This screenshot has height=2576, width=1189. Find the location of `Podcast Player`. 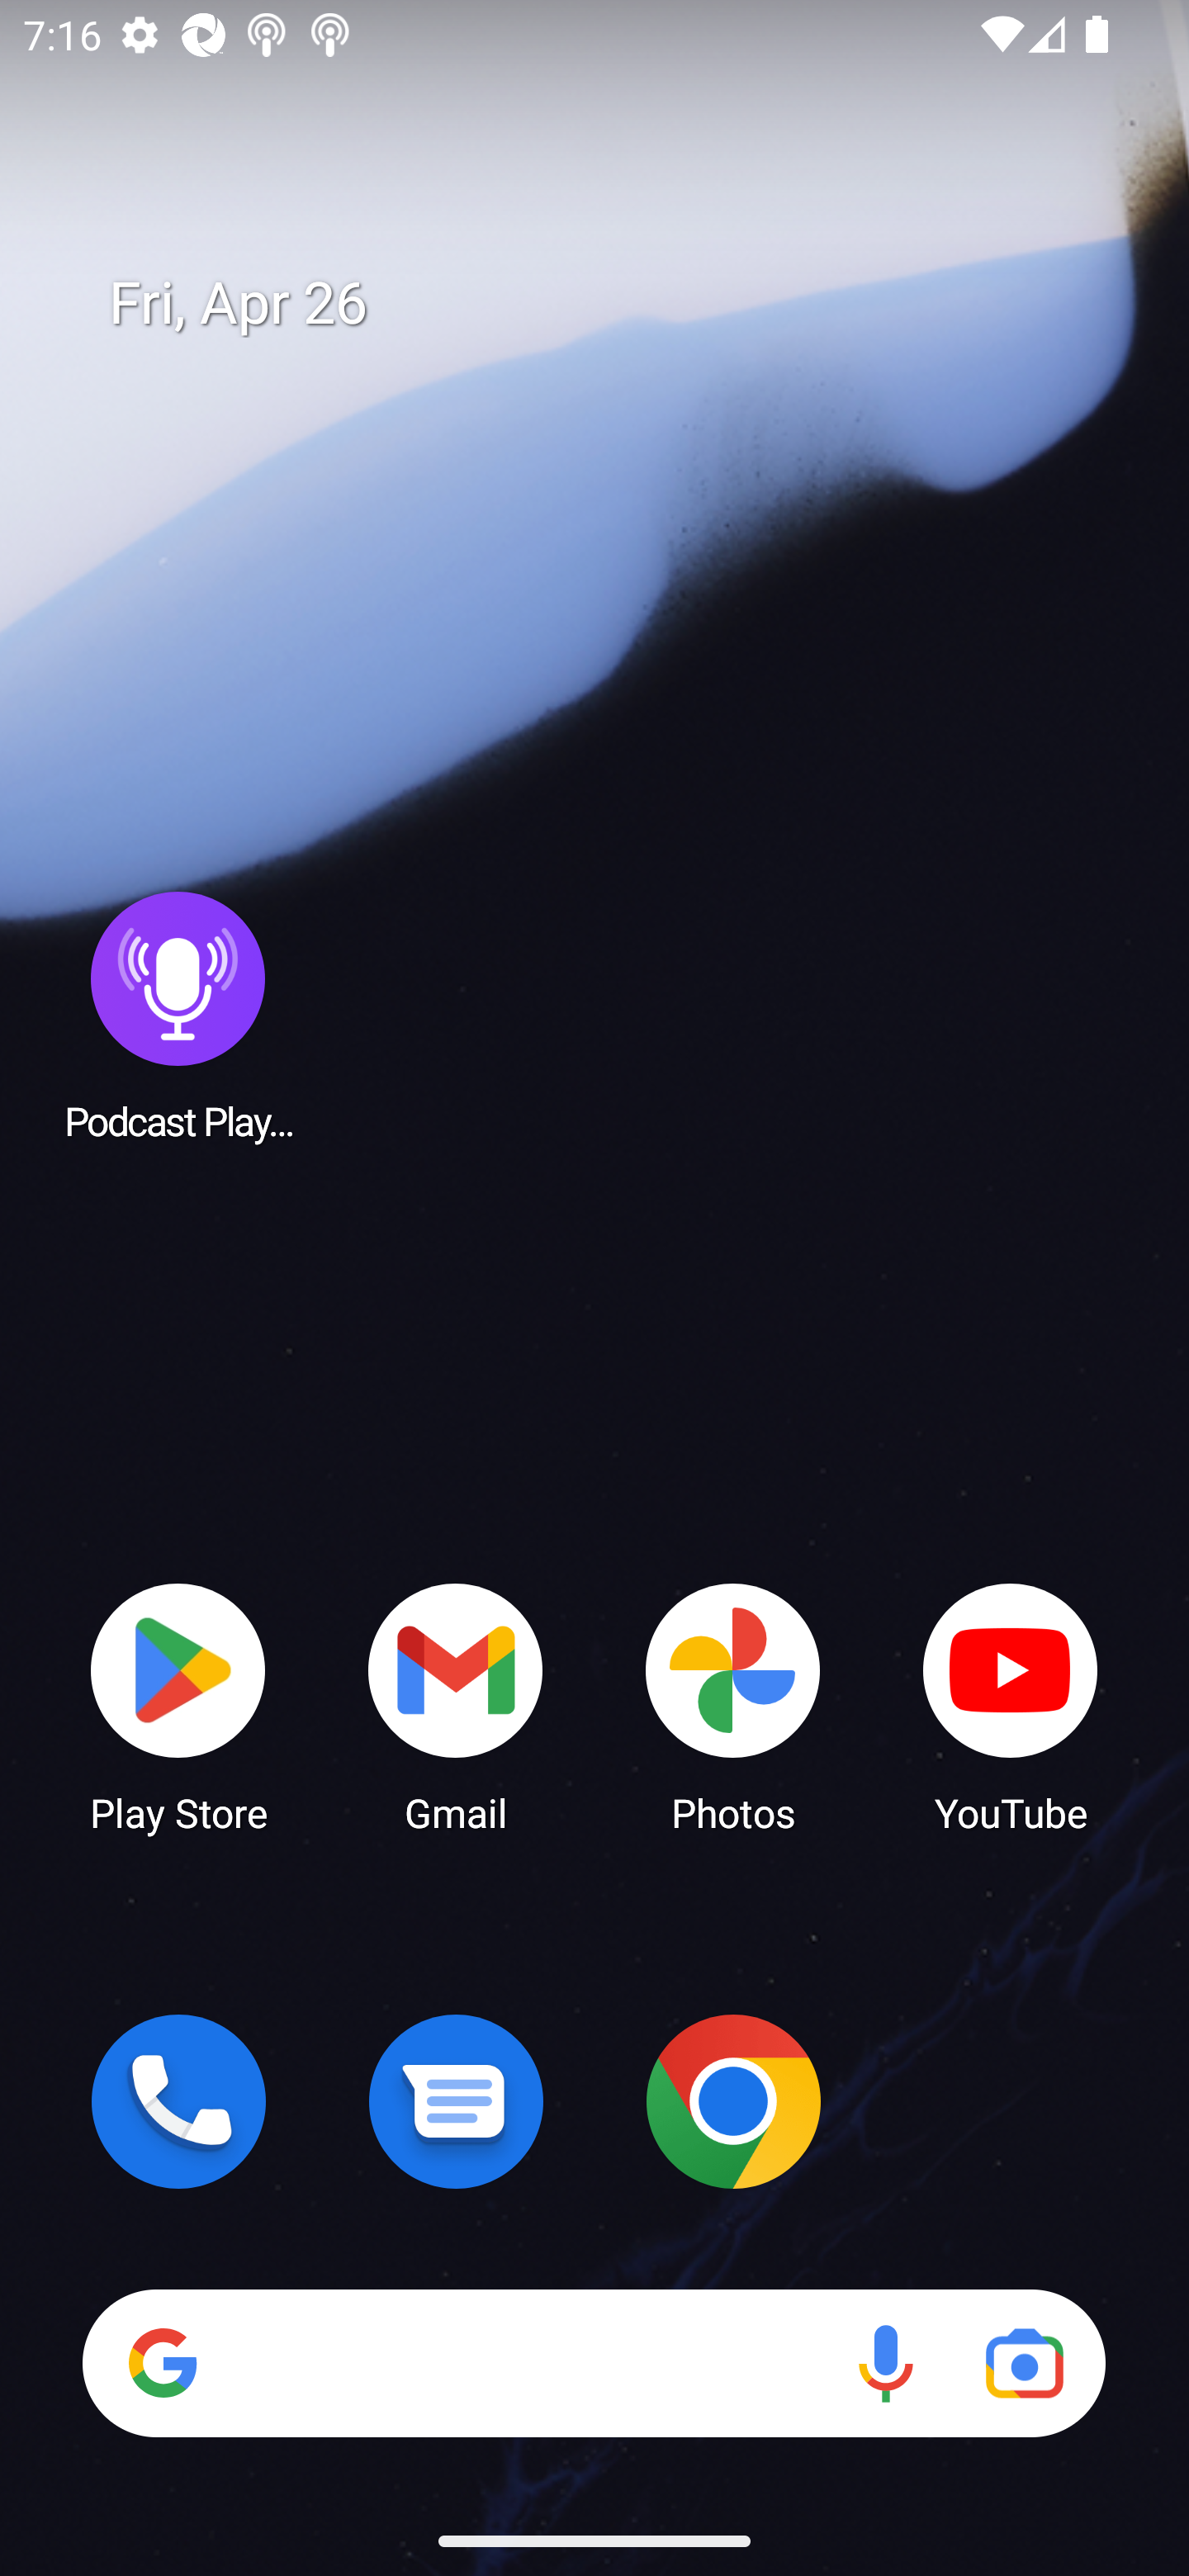

Podcast Player is located at coordinates (178, 1015).